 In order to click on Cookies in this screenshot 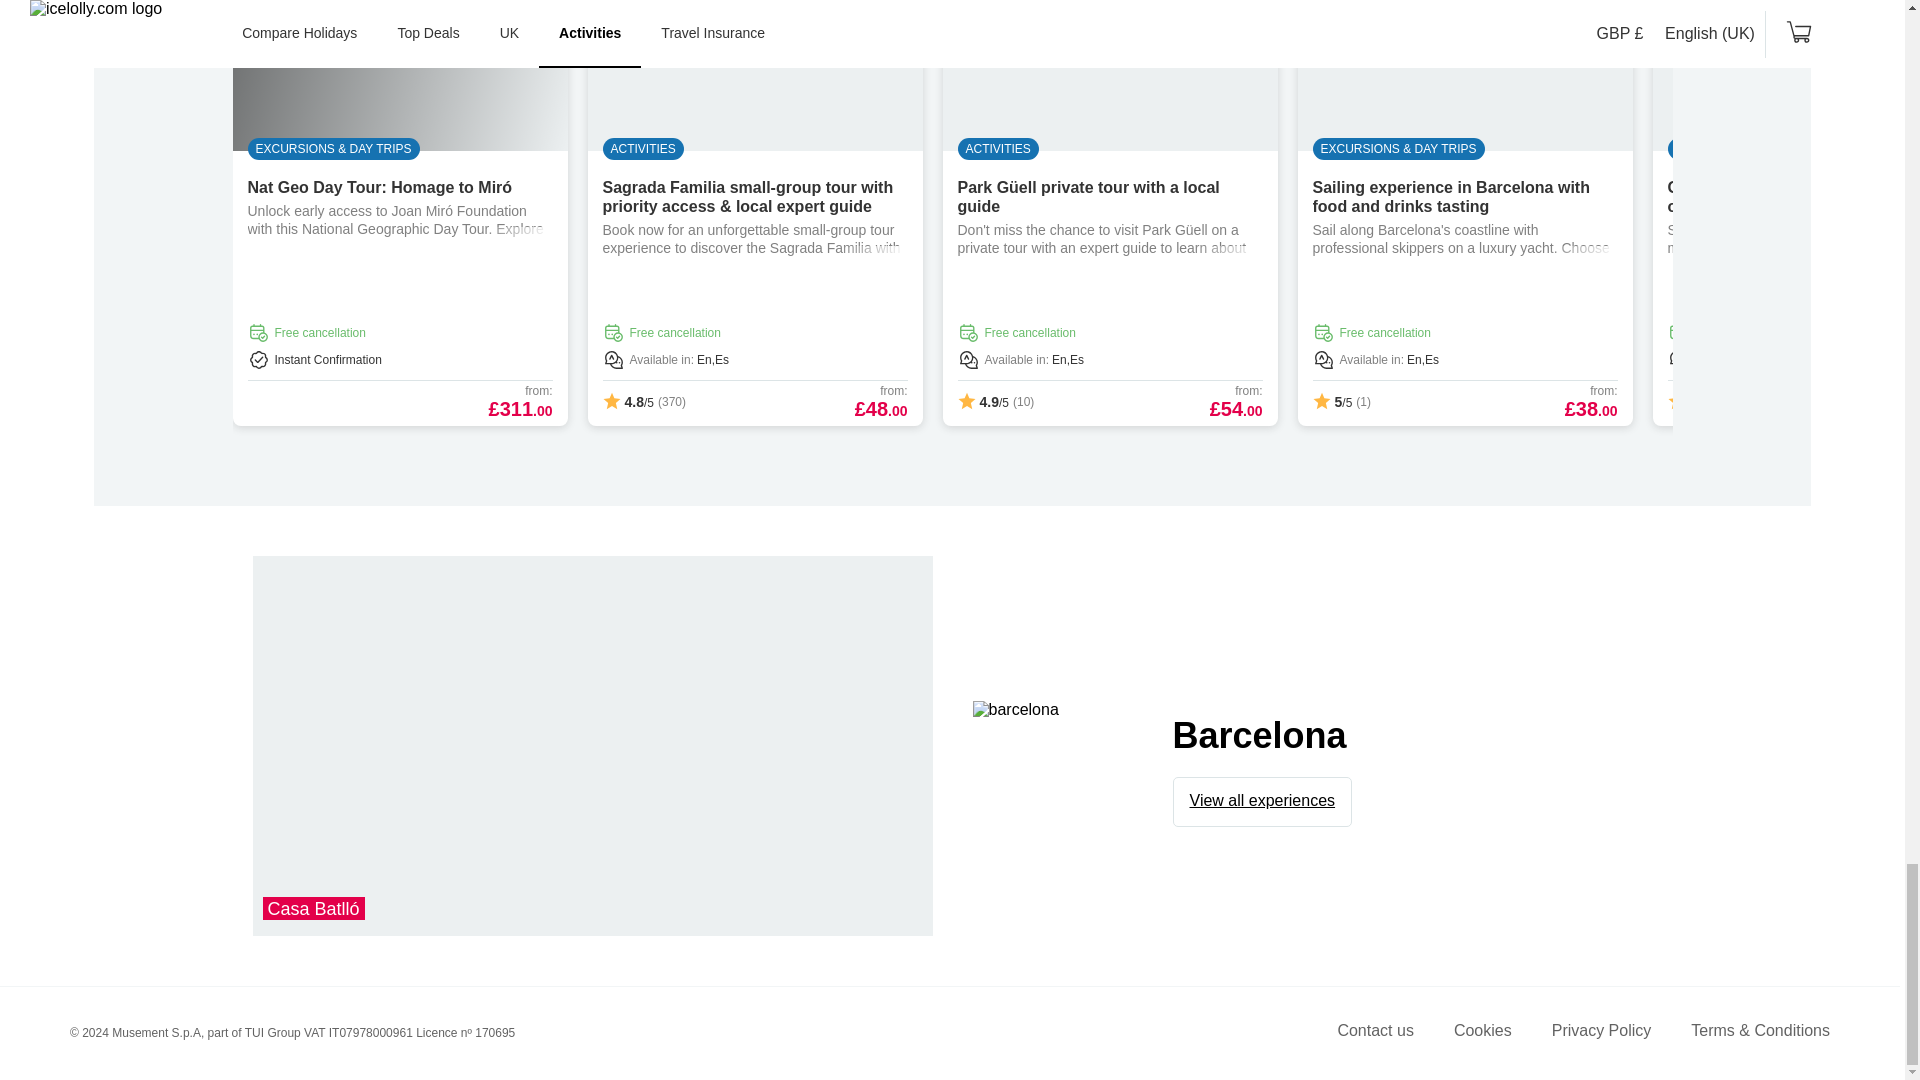, I will do `click(1482, 1034)`.